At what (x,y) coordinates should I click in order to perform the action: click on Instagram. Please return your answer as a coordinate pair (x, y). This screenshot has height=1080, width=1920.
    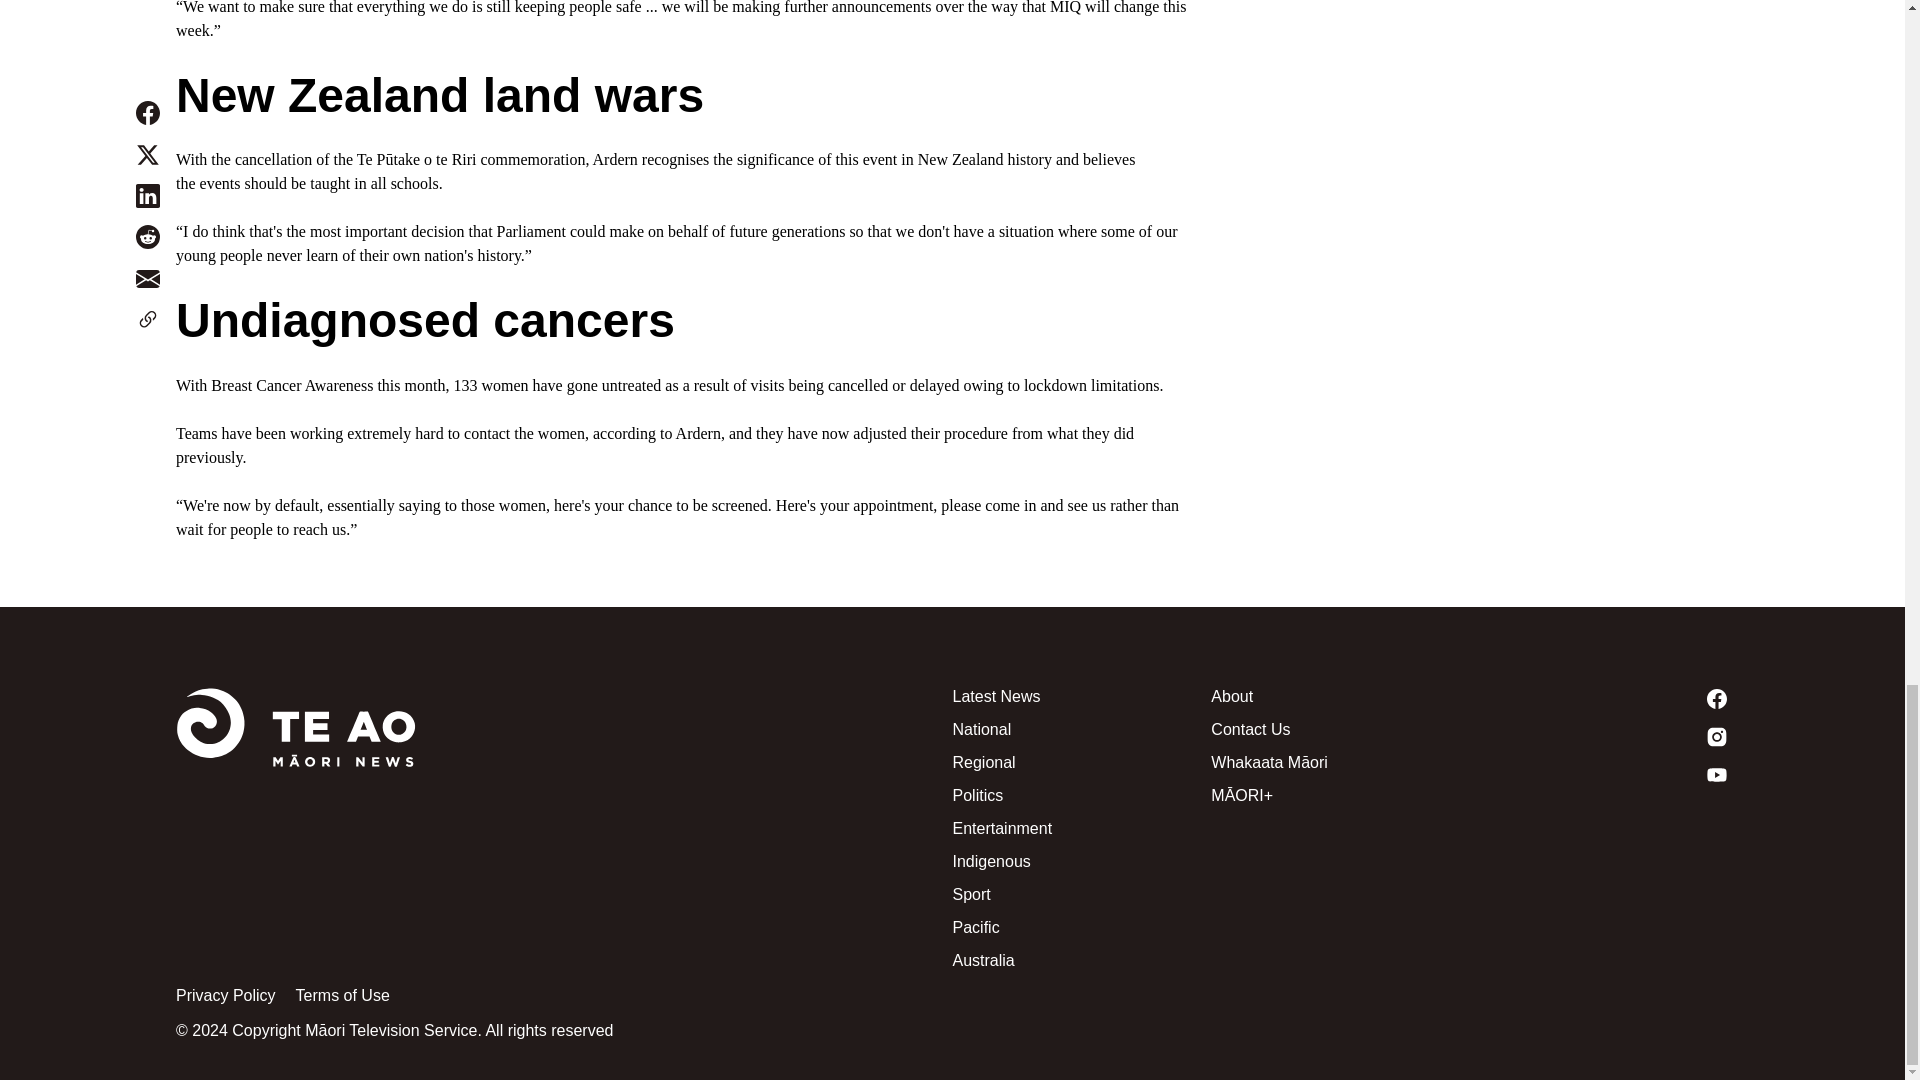
    Looking at the image, I should click on (1600, 736).